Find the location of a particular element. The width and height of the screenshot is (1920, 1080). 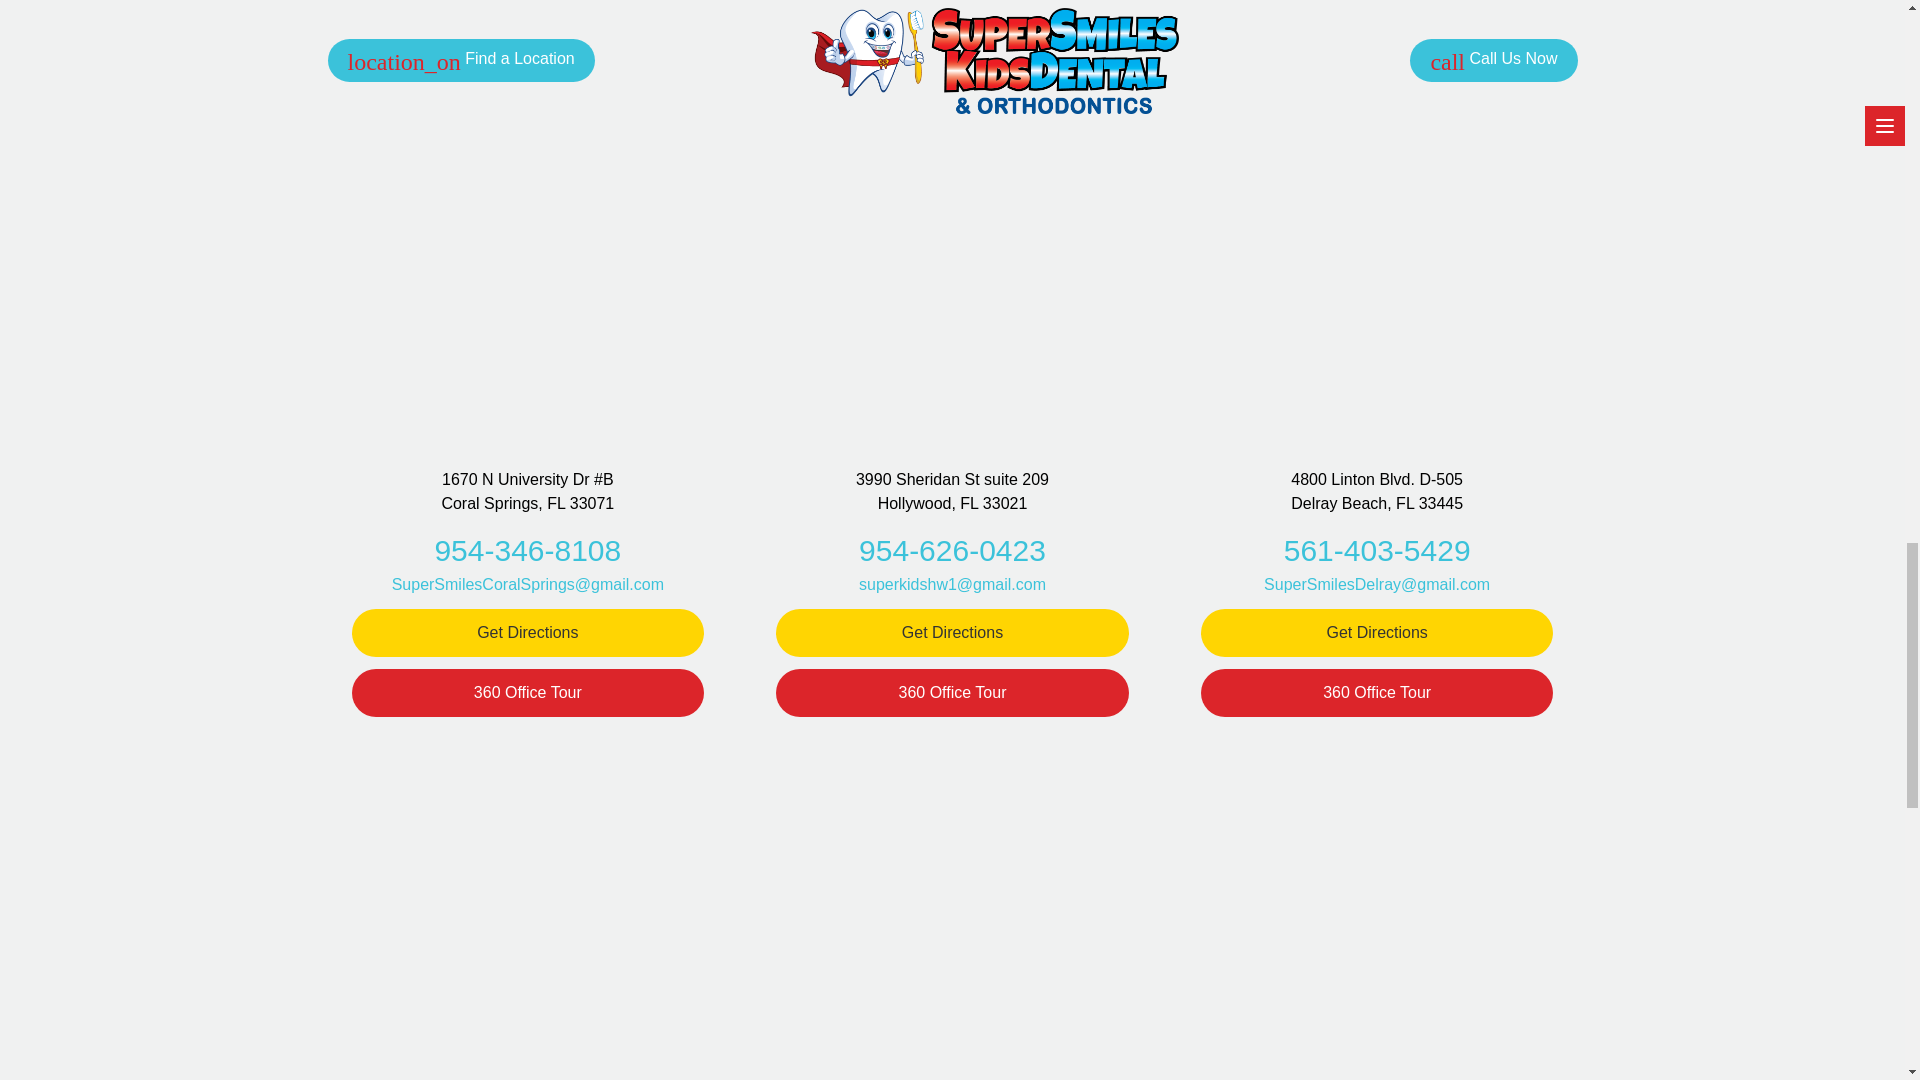

Get Directions is located at coordinates (952, 632).